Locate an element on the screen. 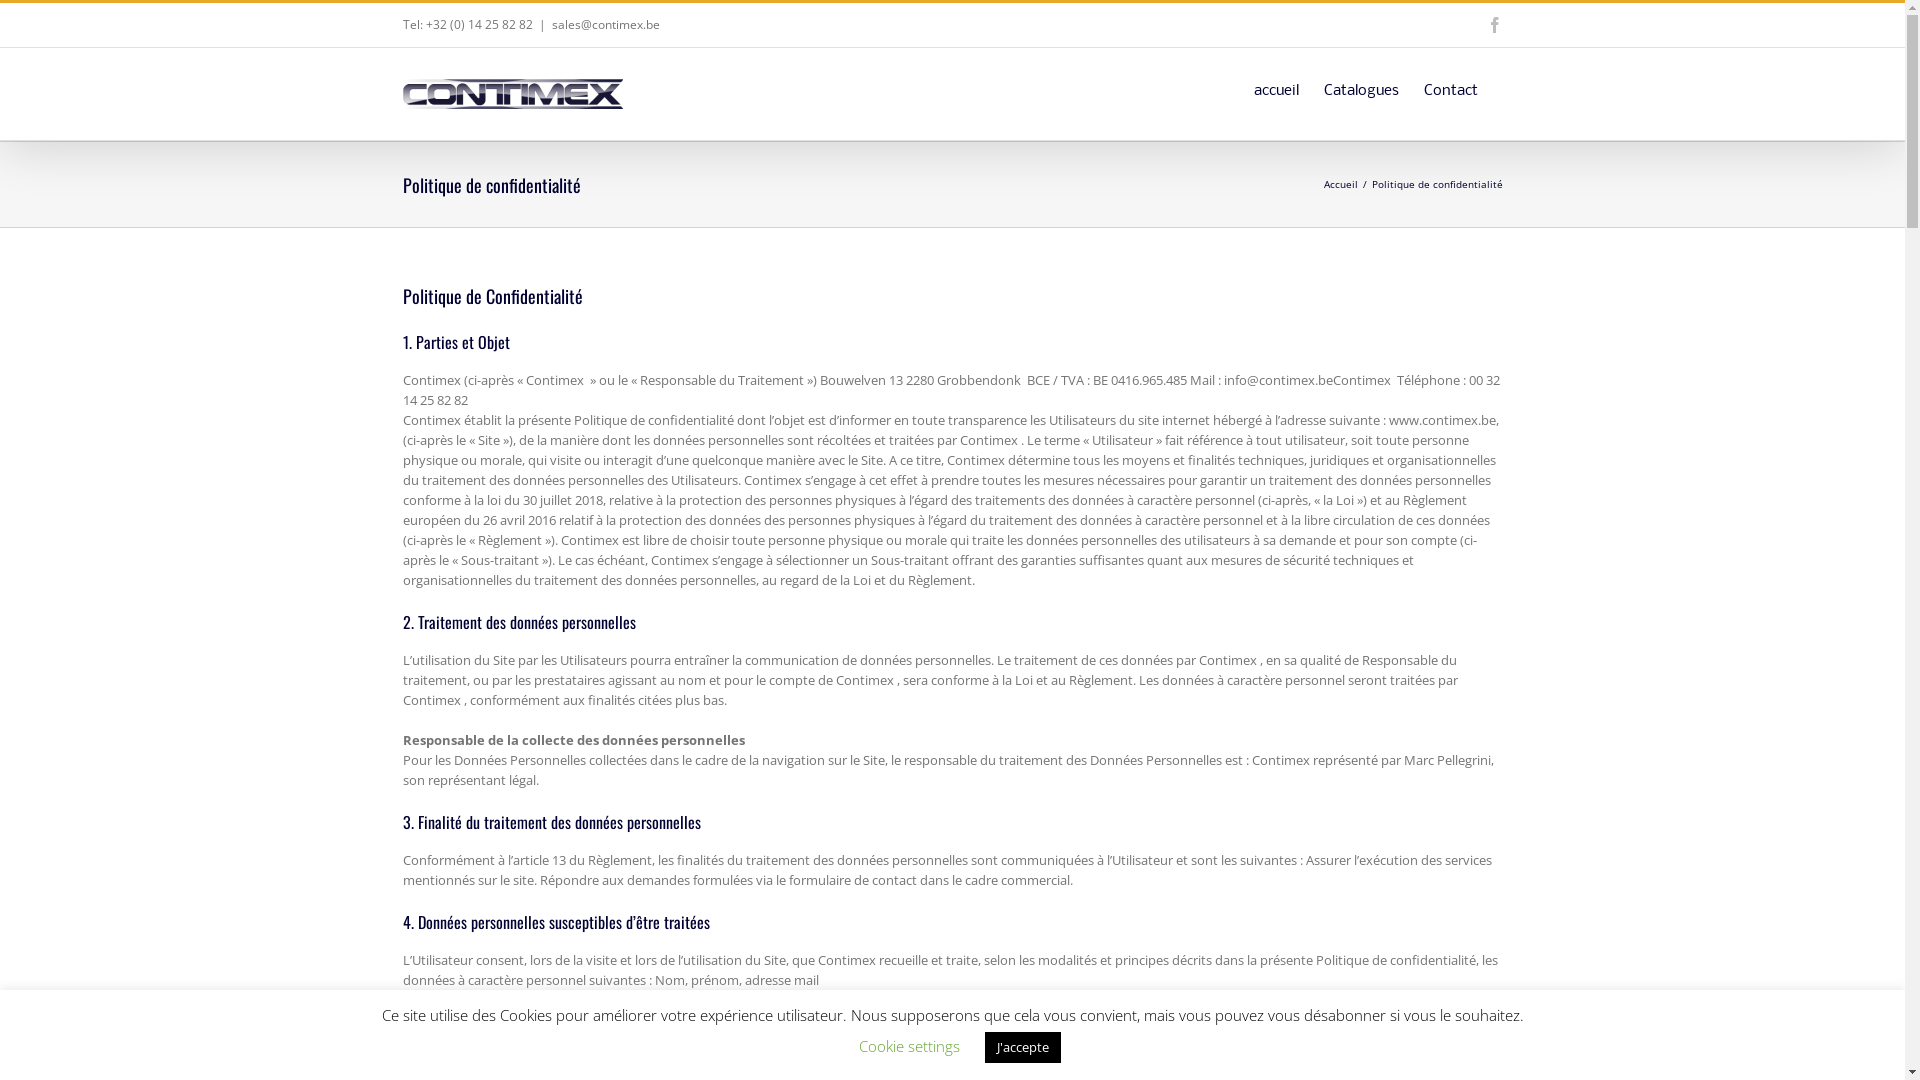 The width and height of the screenshot is (1920, 1080). Contact is located at coordinates (1451, 90).